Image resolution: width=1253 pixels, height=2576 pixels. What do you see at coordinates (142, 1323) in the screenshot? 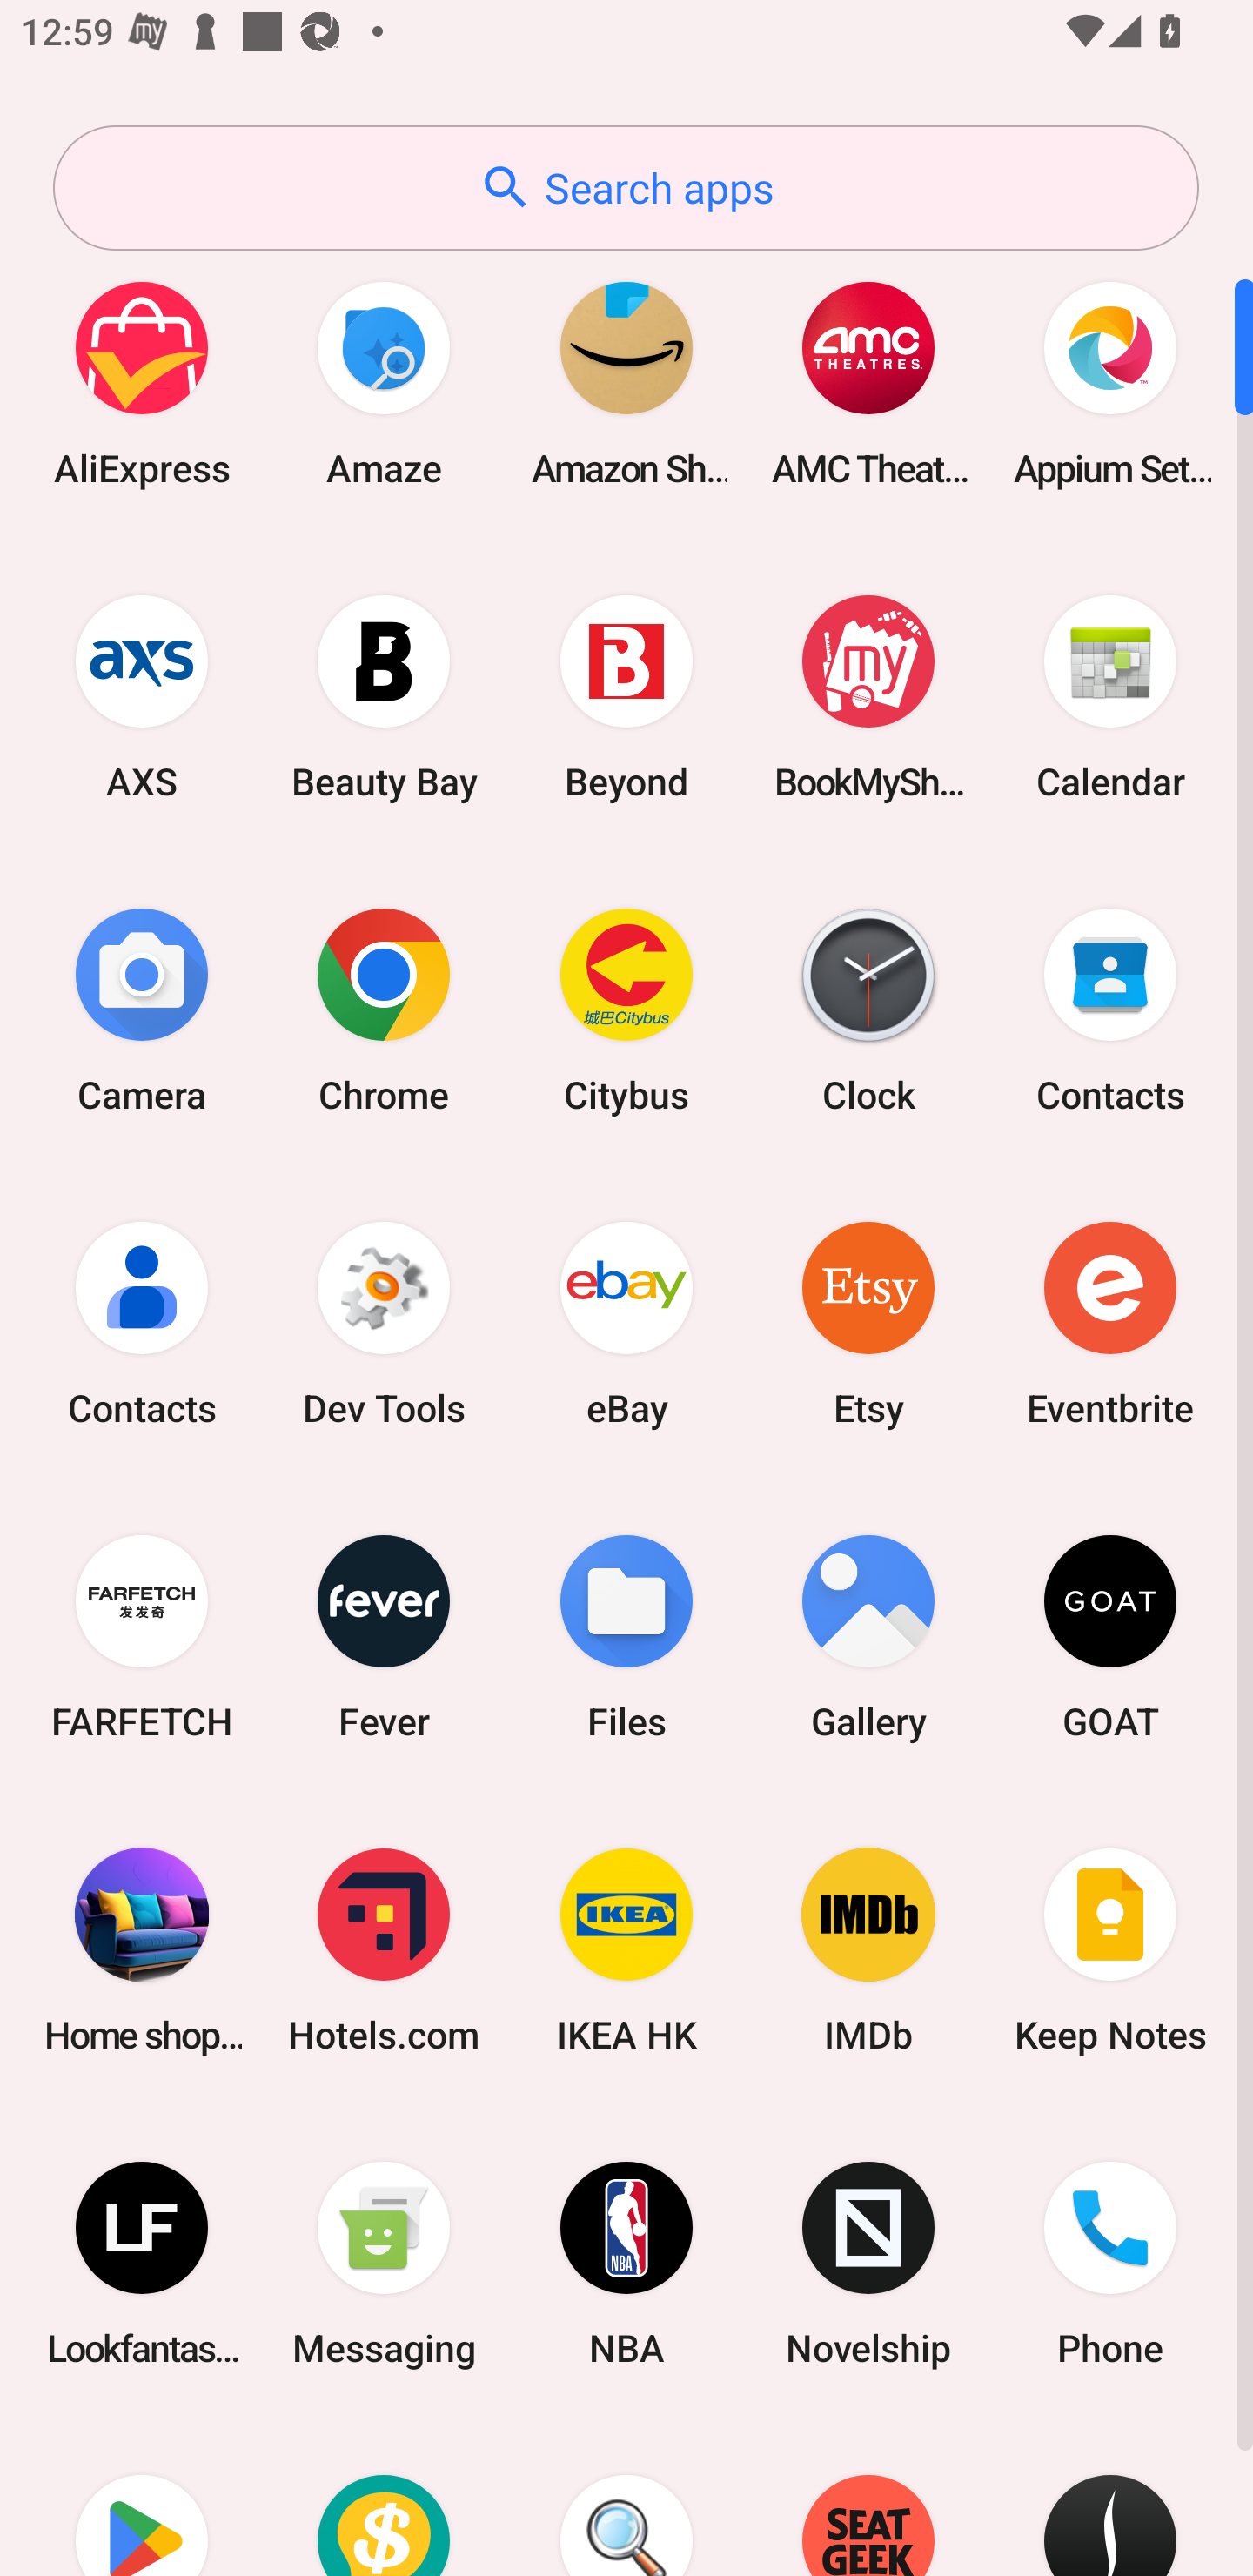
I see `Contacts` at bounding box center [142, 1323].